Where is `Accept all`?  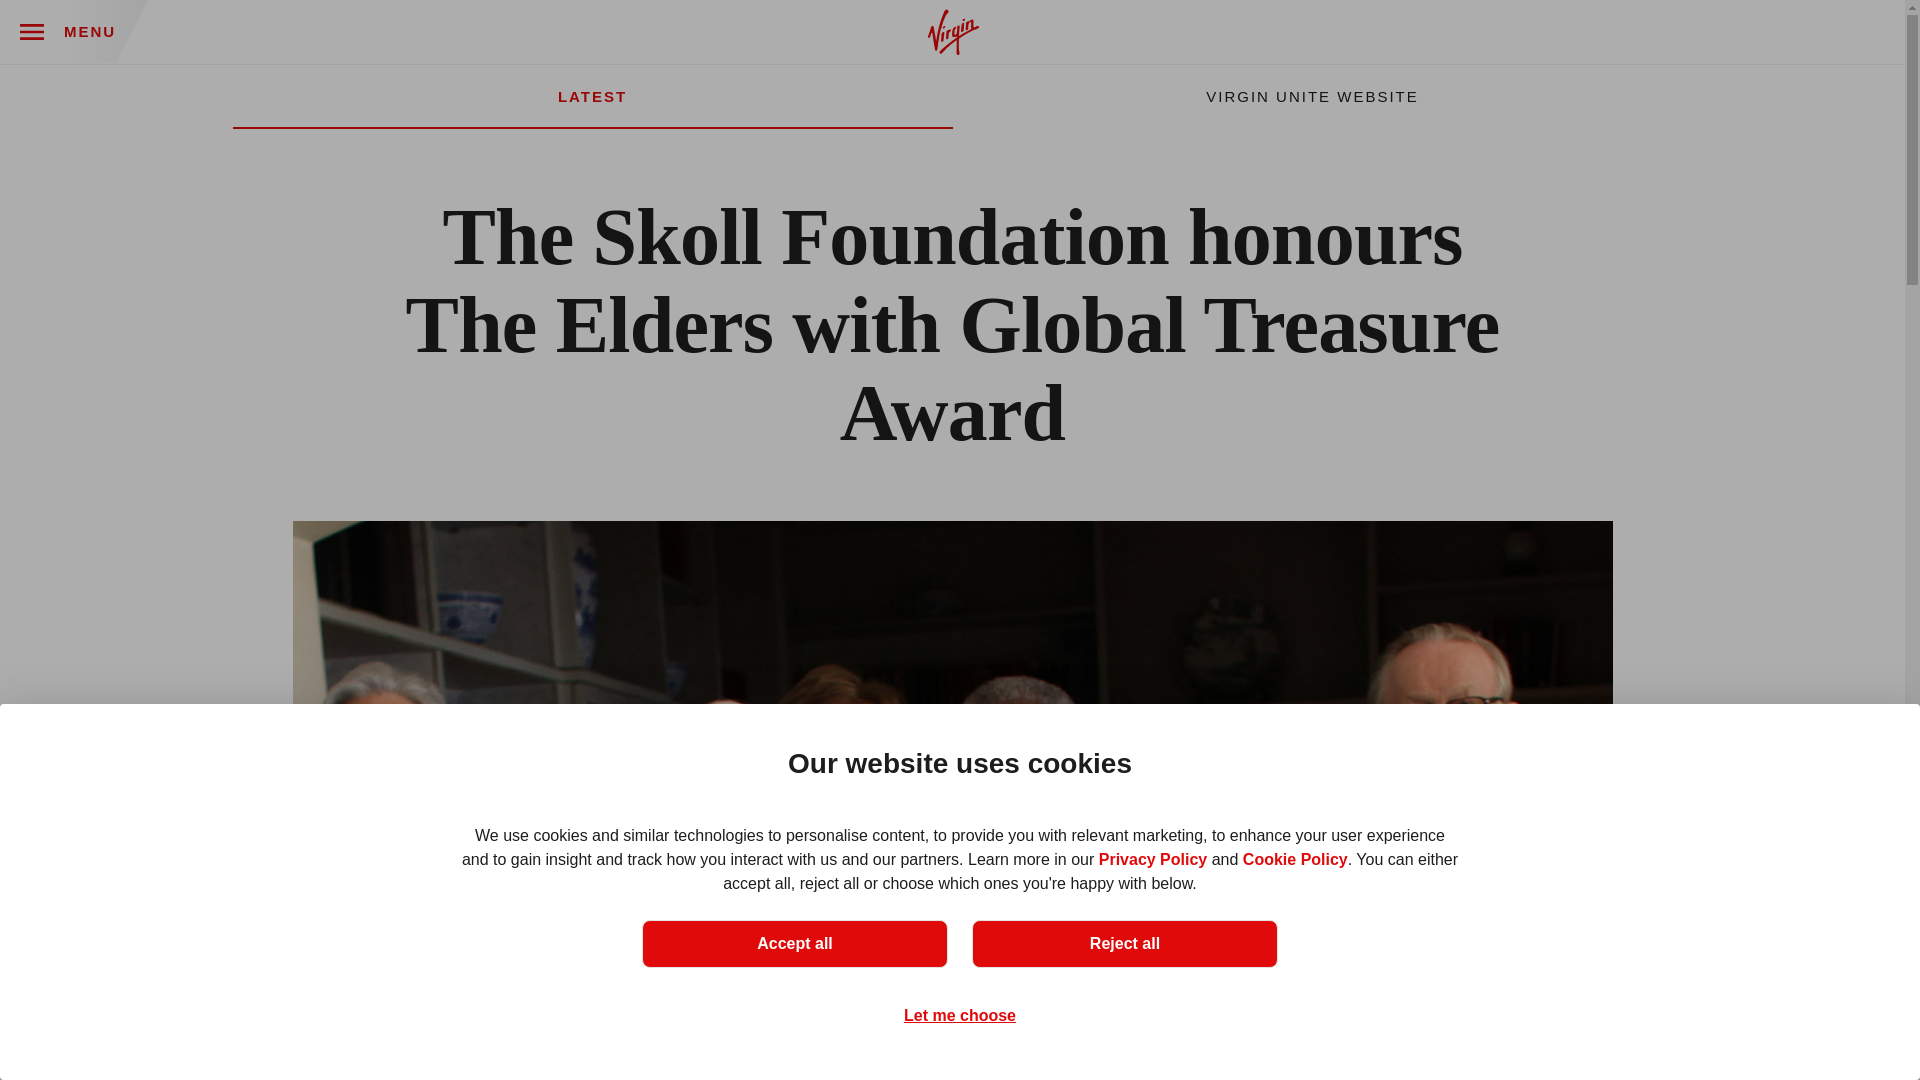
Accept all is located at coordinates (794, 944).